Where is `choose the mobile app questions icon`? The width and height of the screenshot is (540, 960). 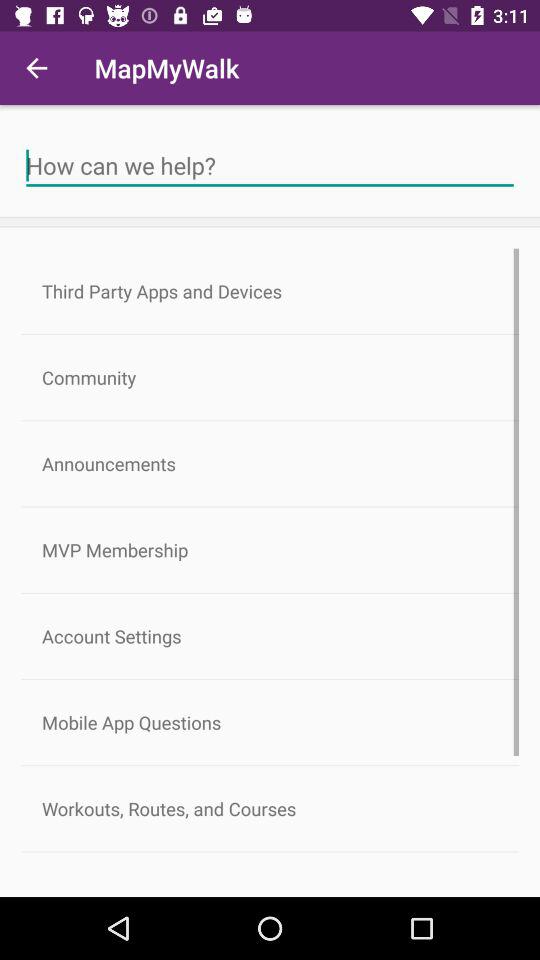
choose the mobile app questions icon is located at coordinates (270, 722).